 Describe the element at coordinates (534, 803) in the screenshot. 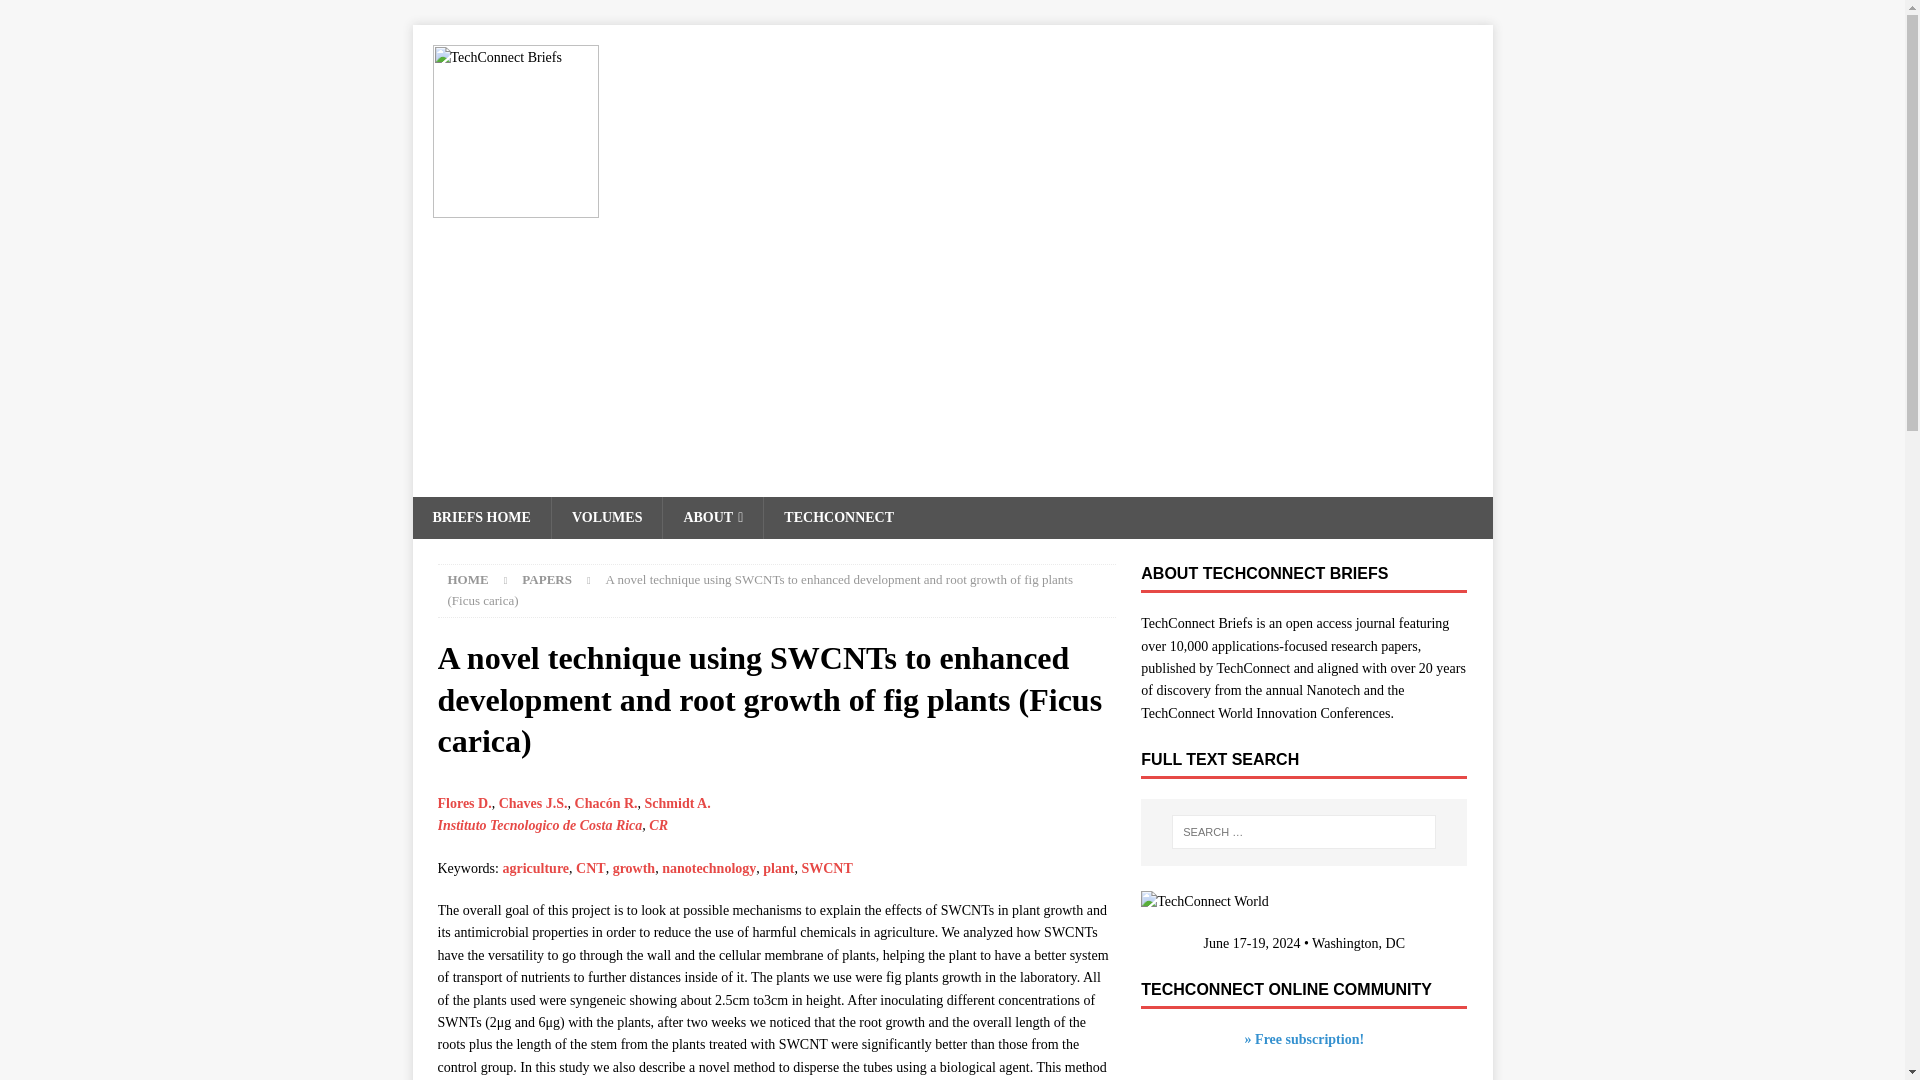

I see `Chaves J.S.` at that location.